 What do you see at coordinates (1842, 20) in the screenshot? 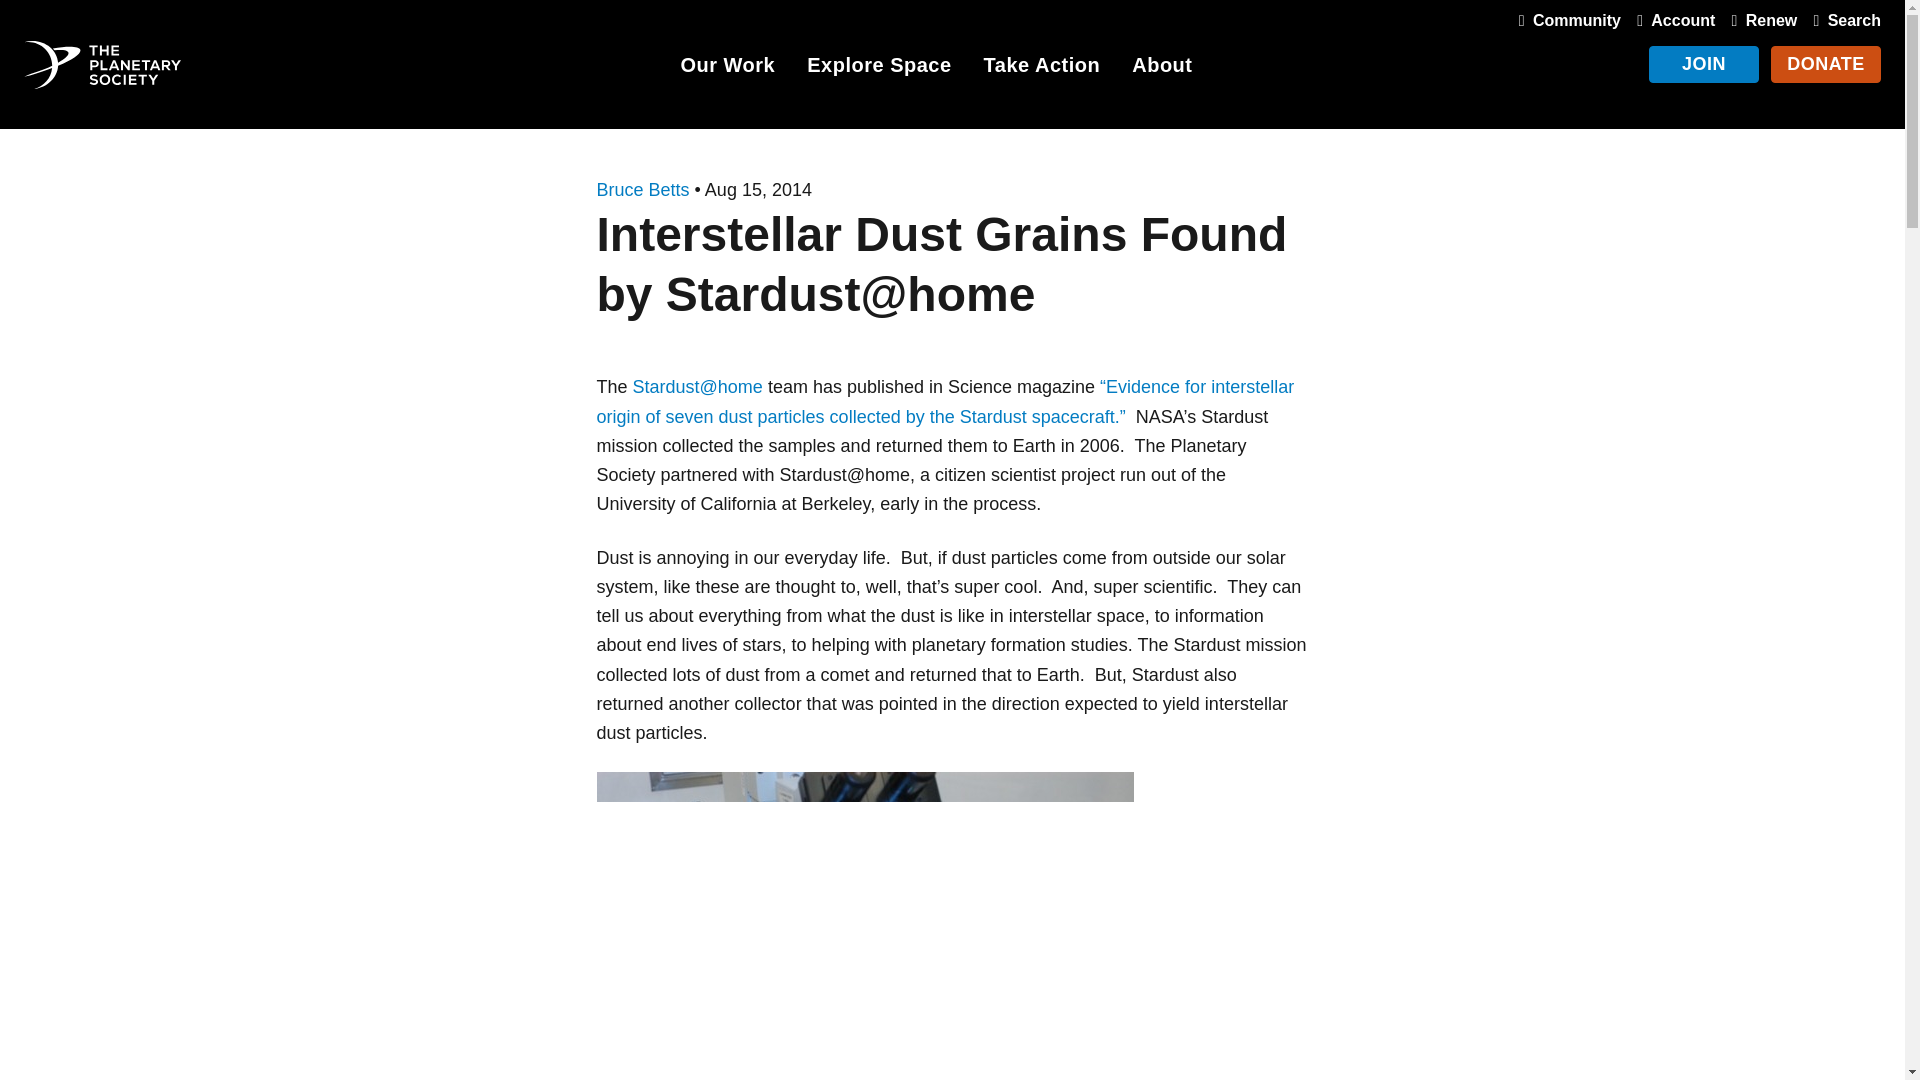
I see `Search` at bounding box center [1842, 20].